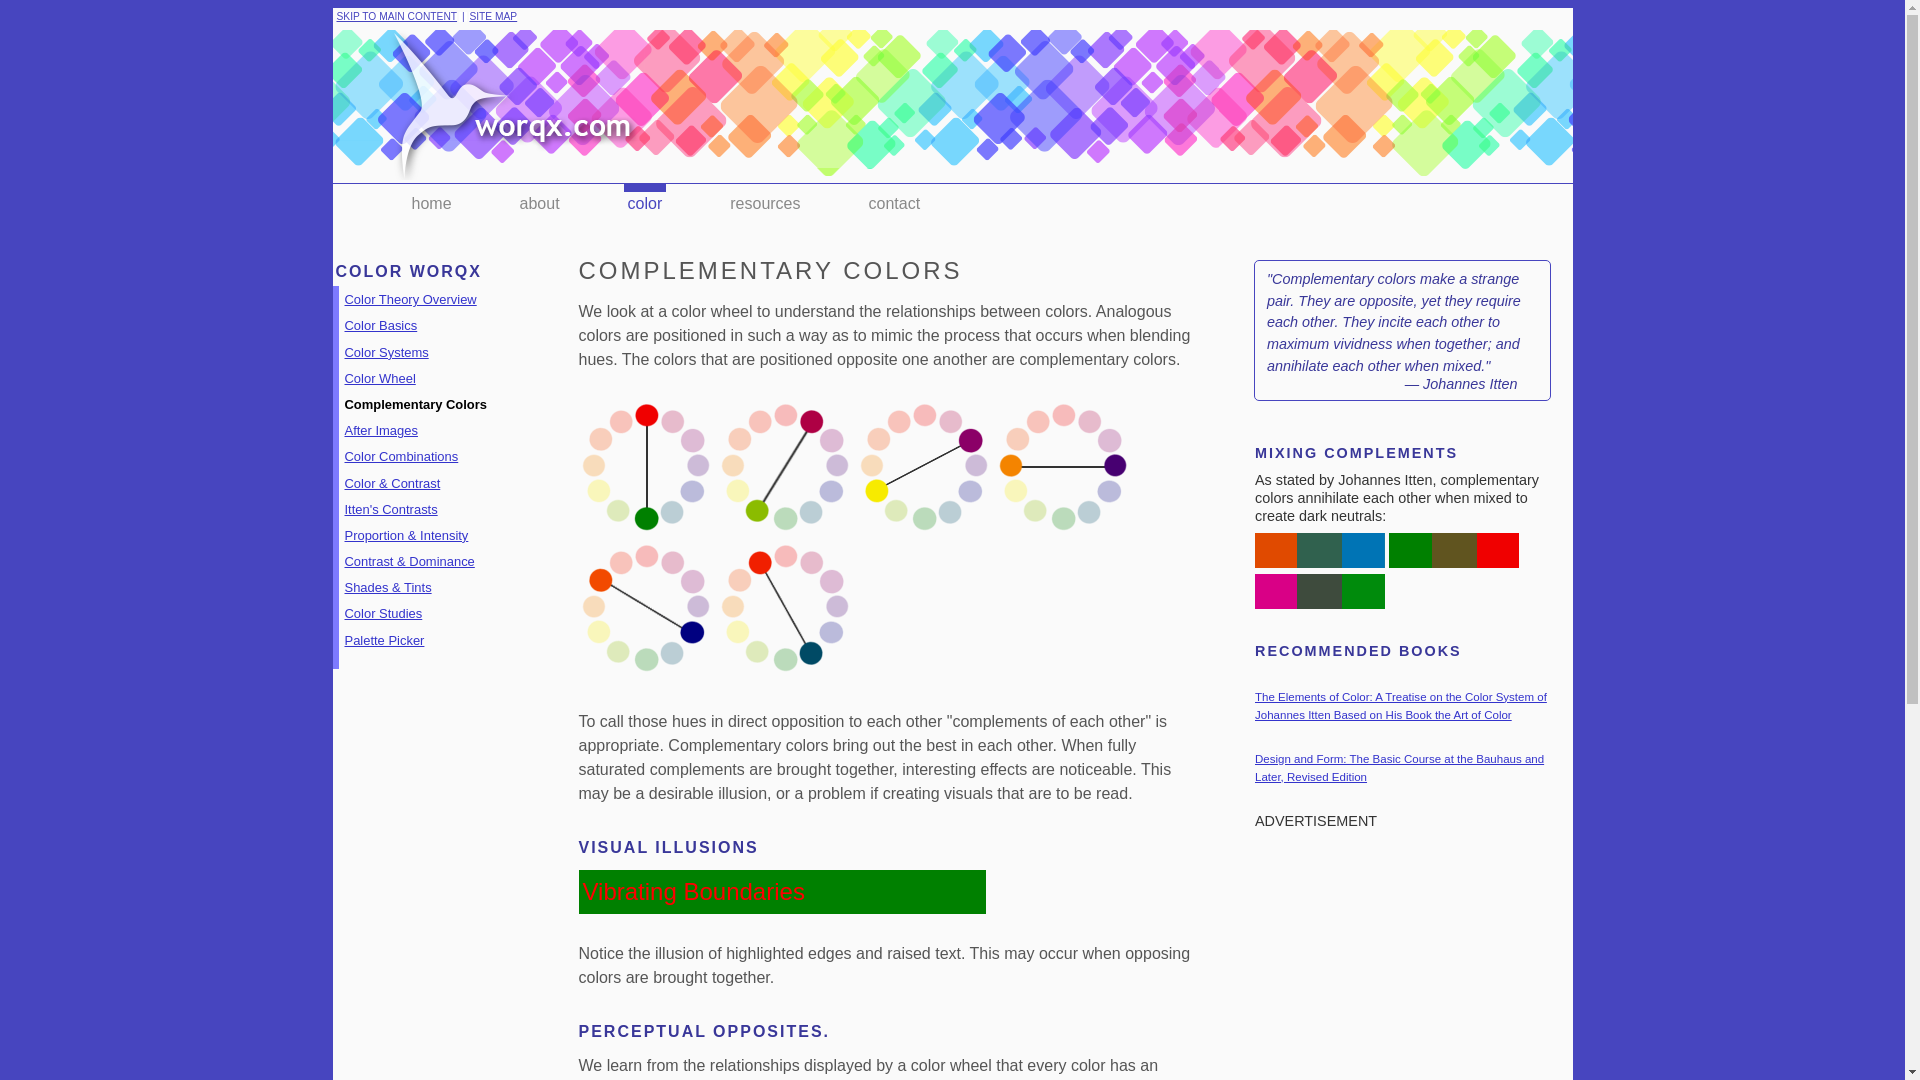 The width and height of the screenshot is (1920, 1080). Describe the element at coordinates (1408, 960) in the screenshot. I see `Advertisement` at that location.